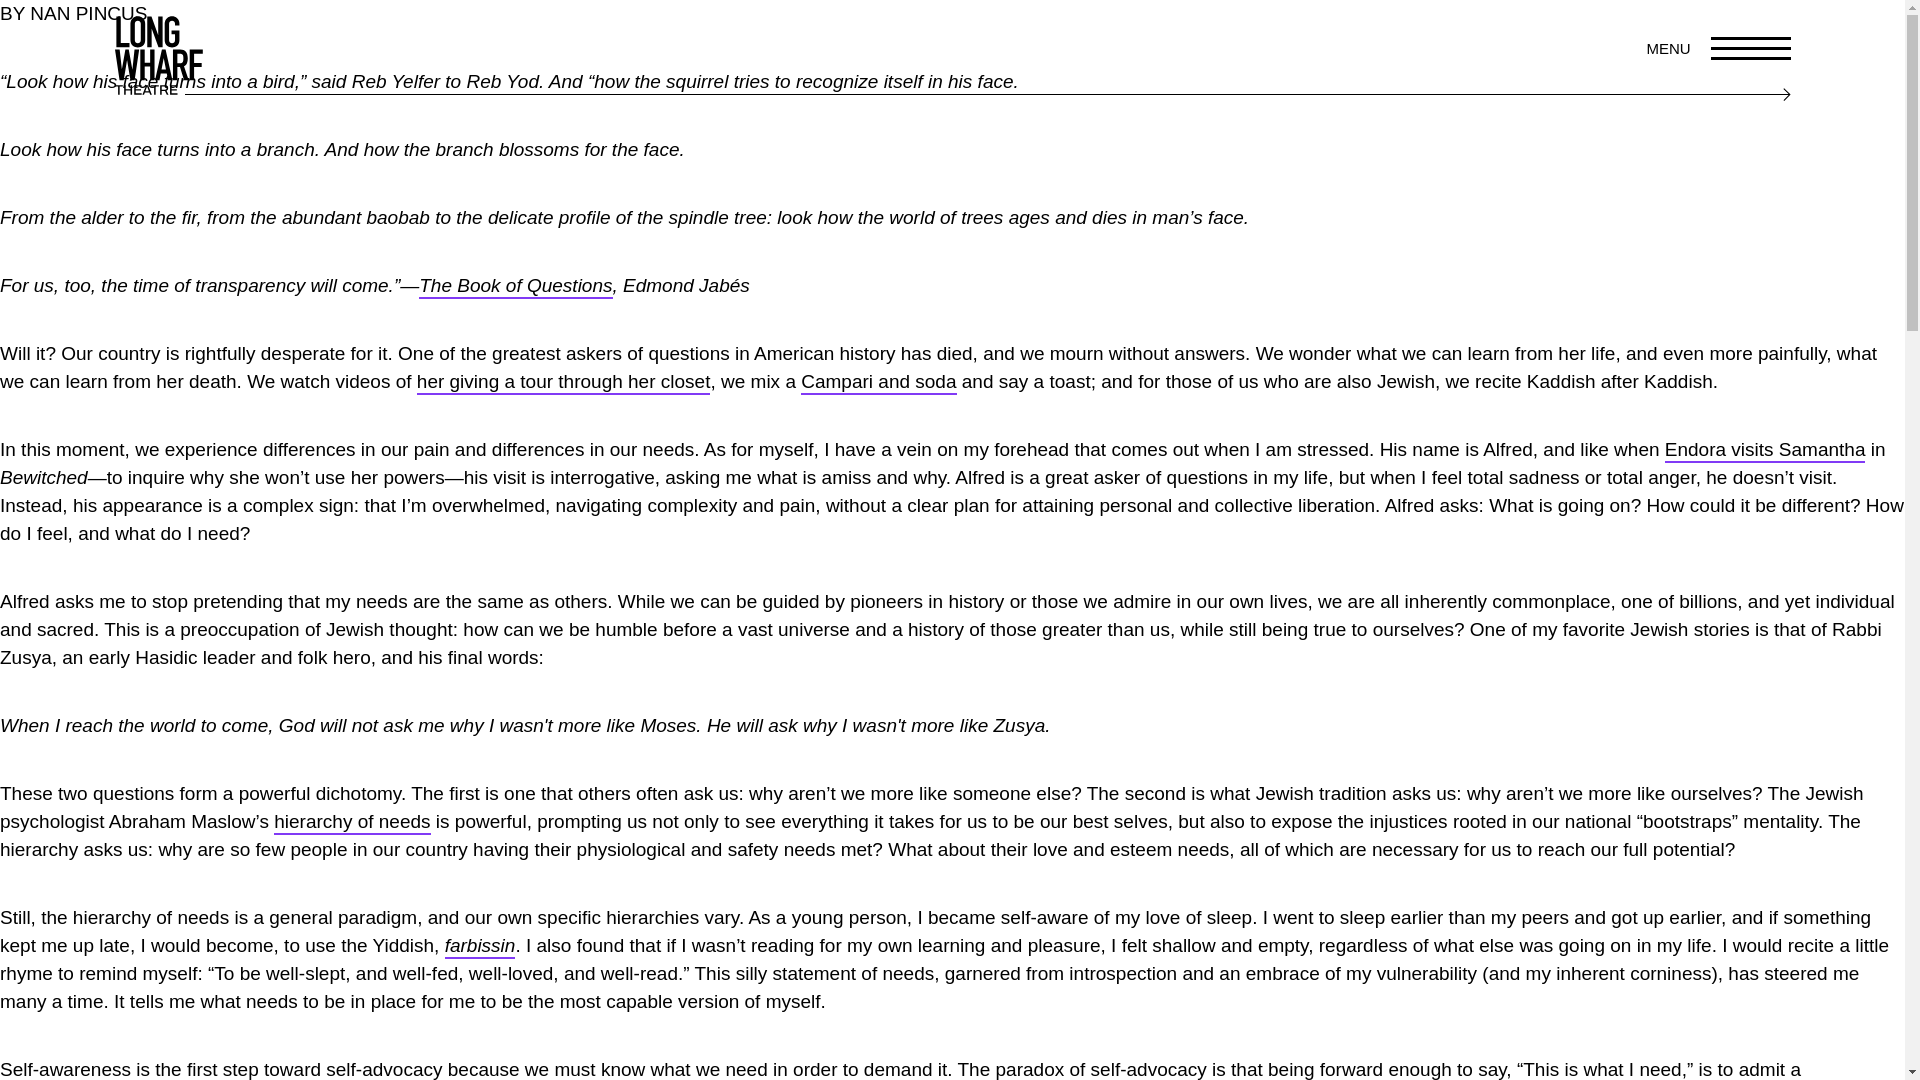  Describe the element at coordinates (1765, 450) in the screenshot. I see `Endora visits Samantha` at that location.